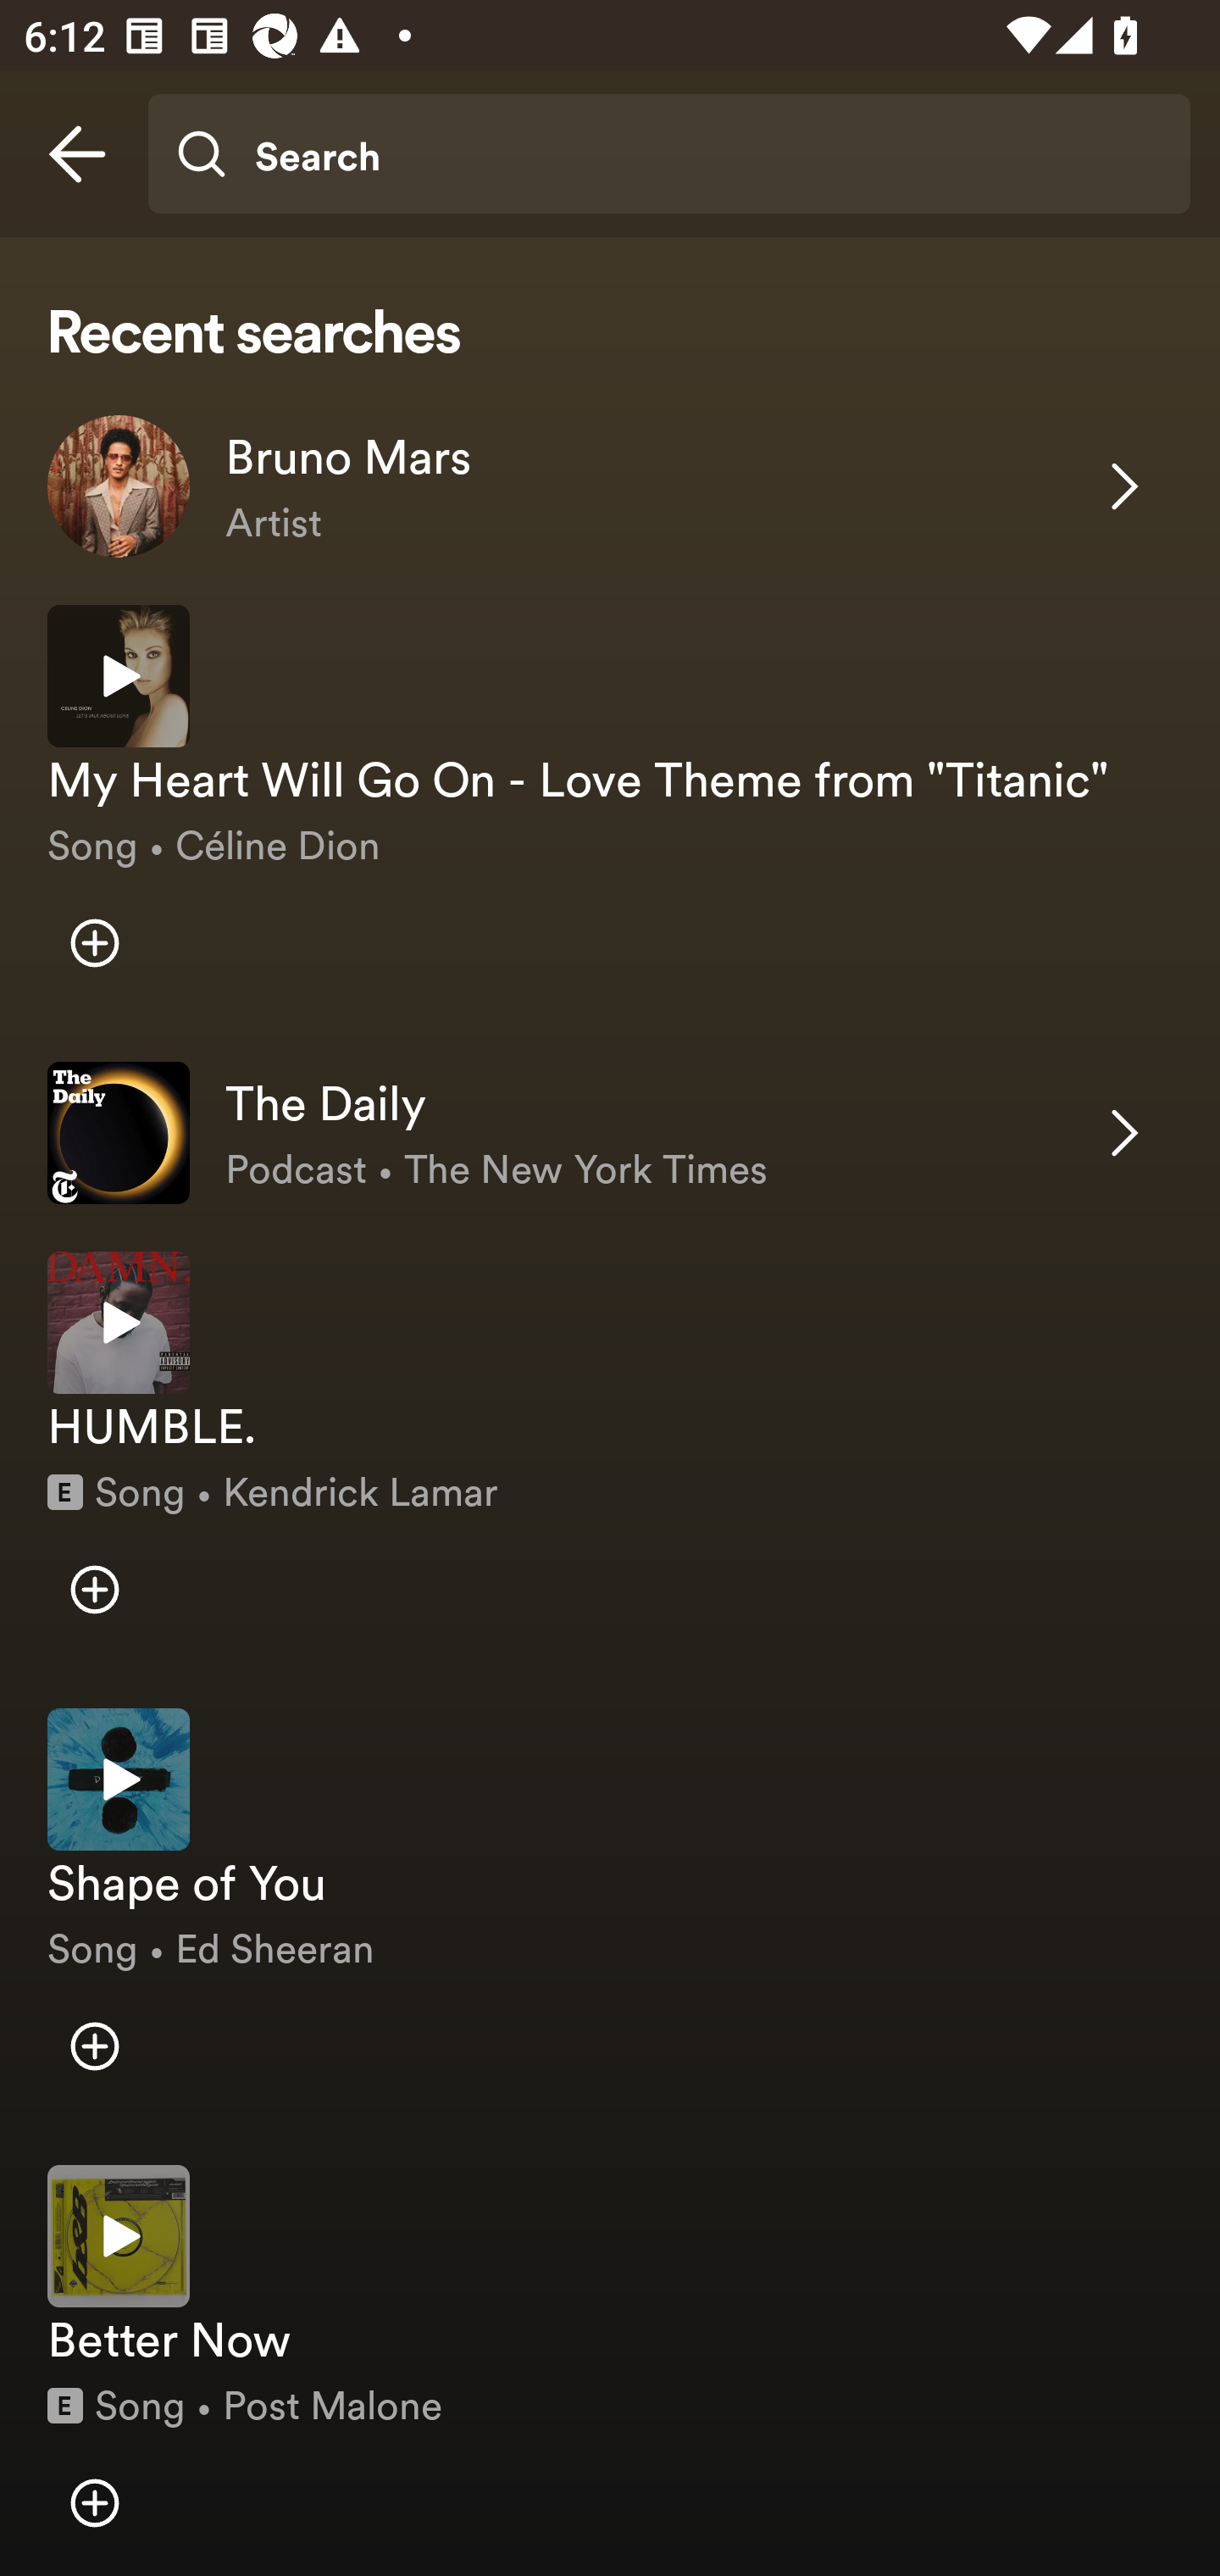 The height and width of the screenshot is (2576, 1220). I want to click on Play preview, so click(119, 1322).